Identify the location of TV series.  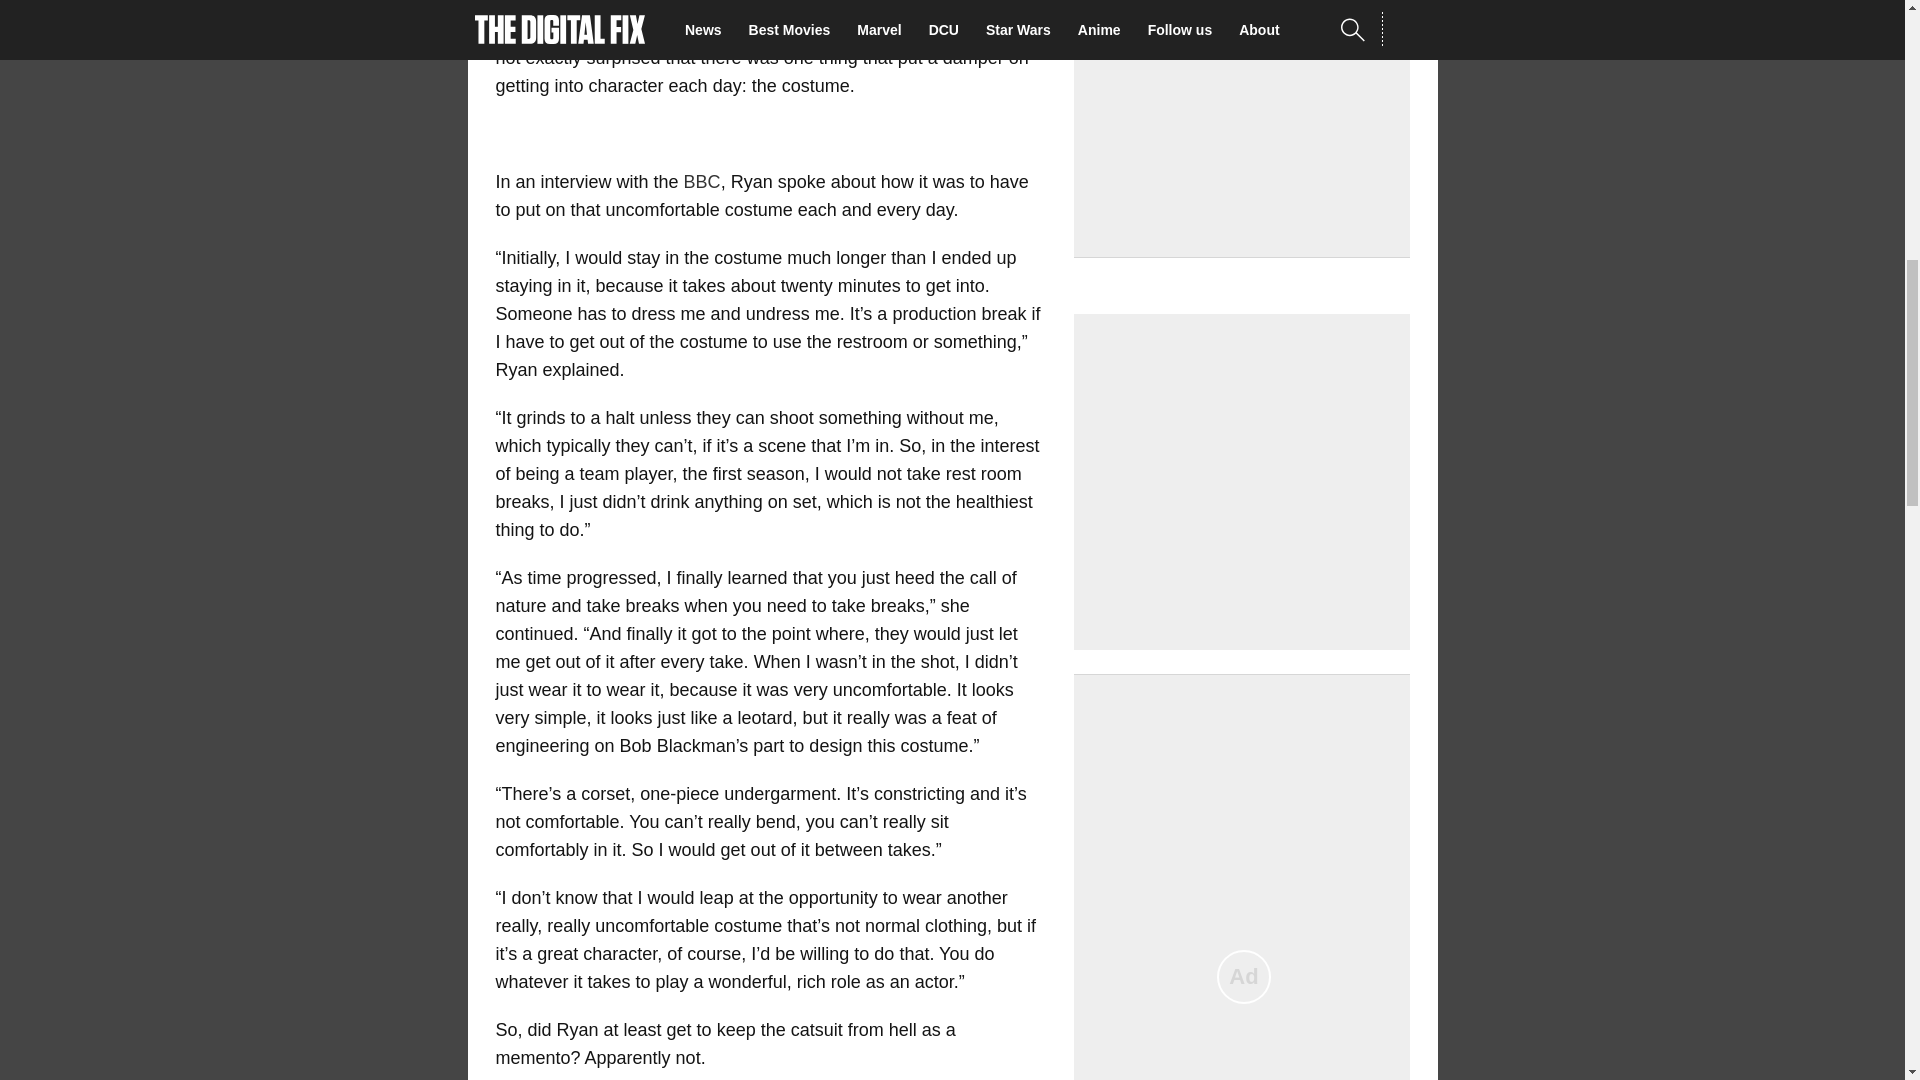
(932, 30).